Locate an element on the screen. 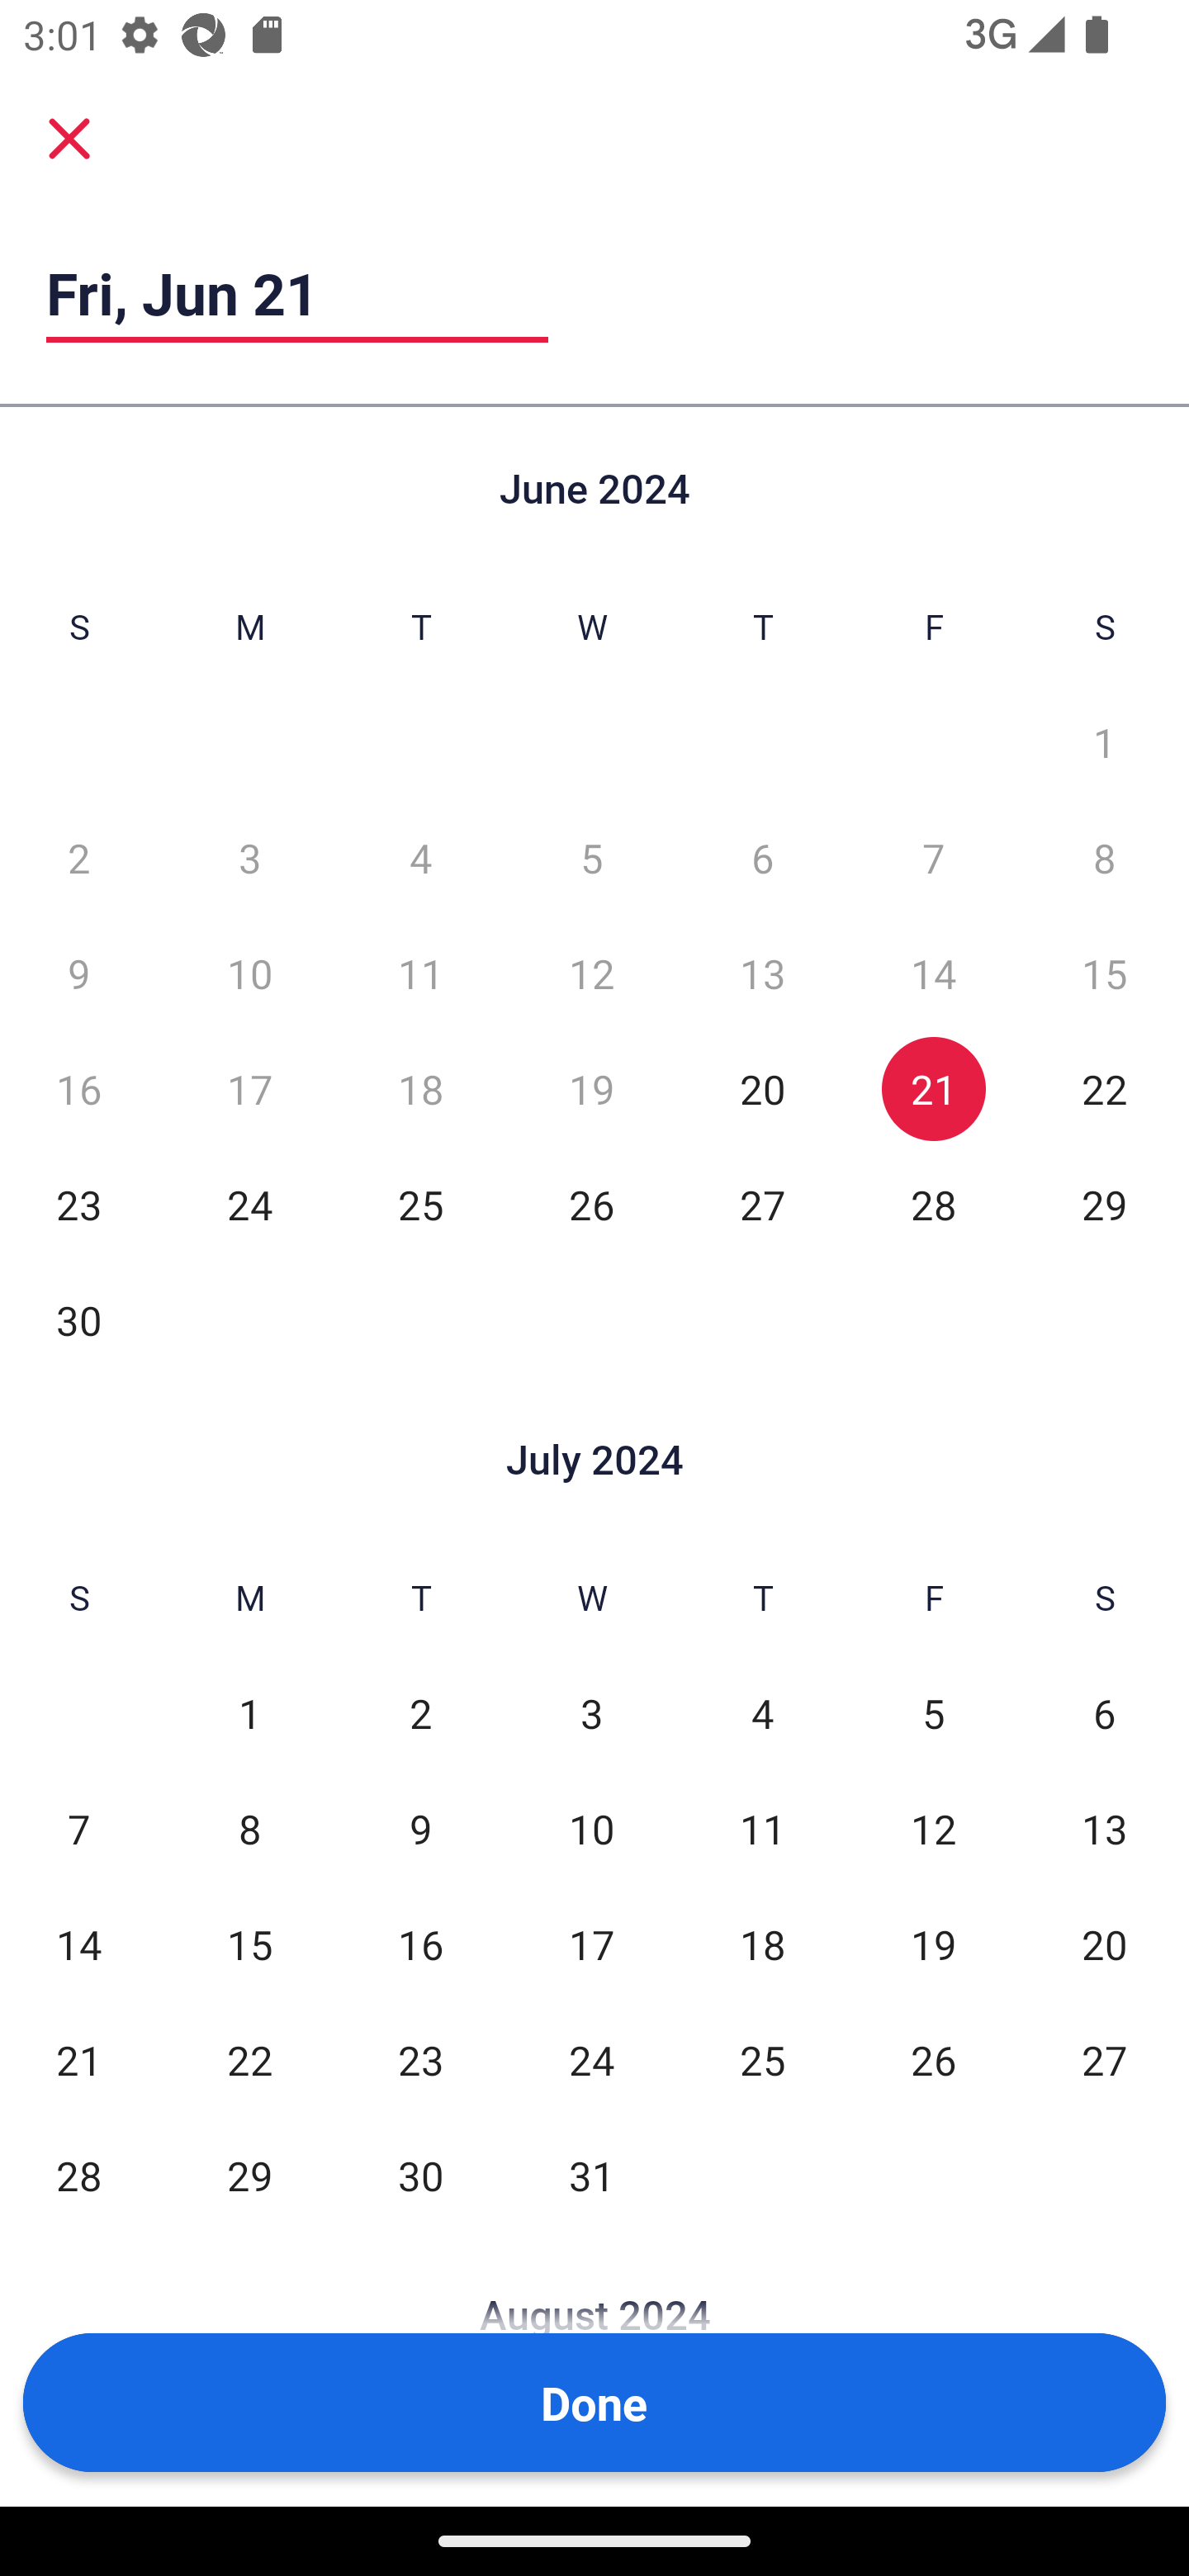  10 Wed, Jul 10, Not Selected is located at coordinates (591, 1828).